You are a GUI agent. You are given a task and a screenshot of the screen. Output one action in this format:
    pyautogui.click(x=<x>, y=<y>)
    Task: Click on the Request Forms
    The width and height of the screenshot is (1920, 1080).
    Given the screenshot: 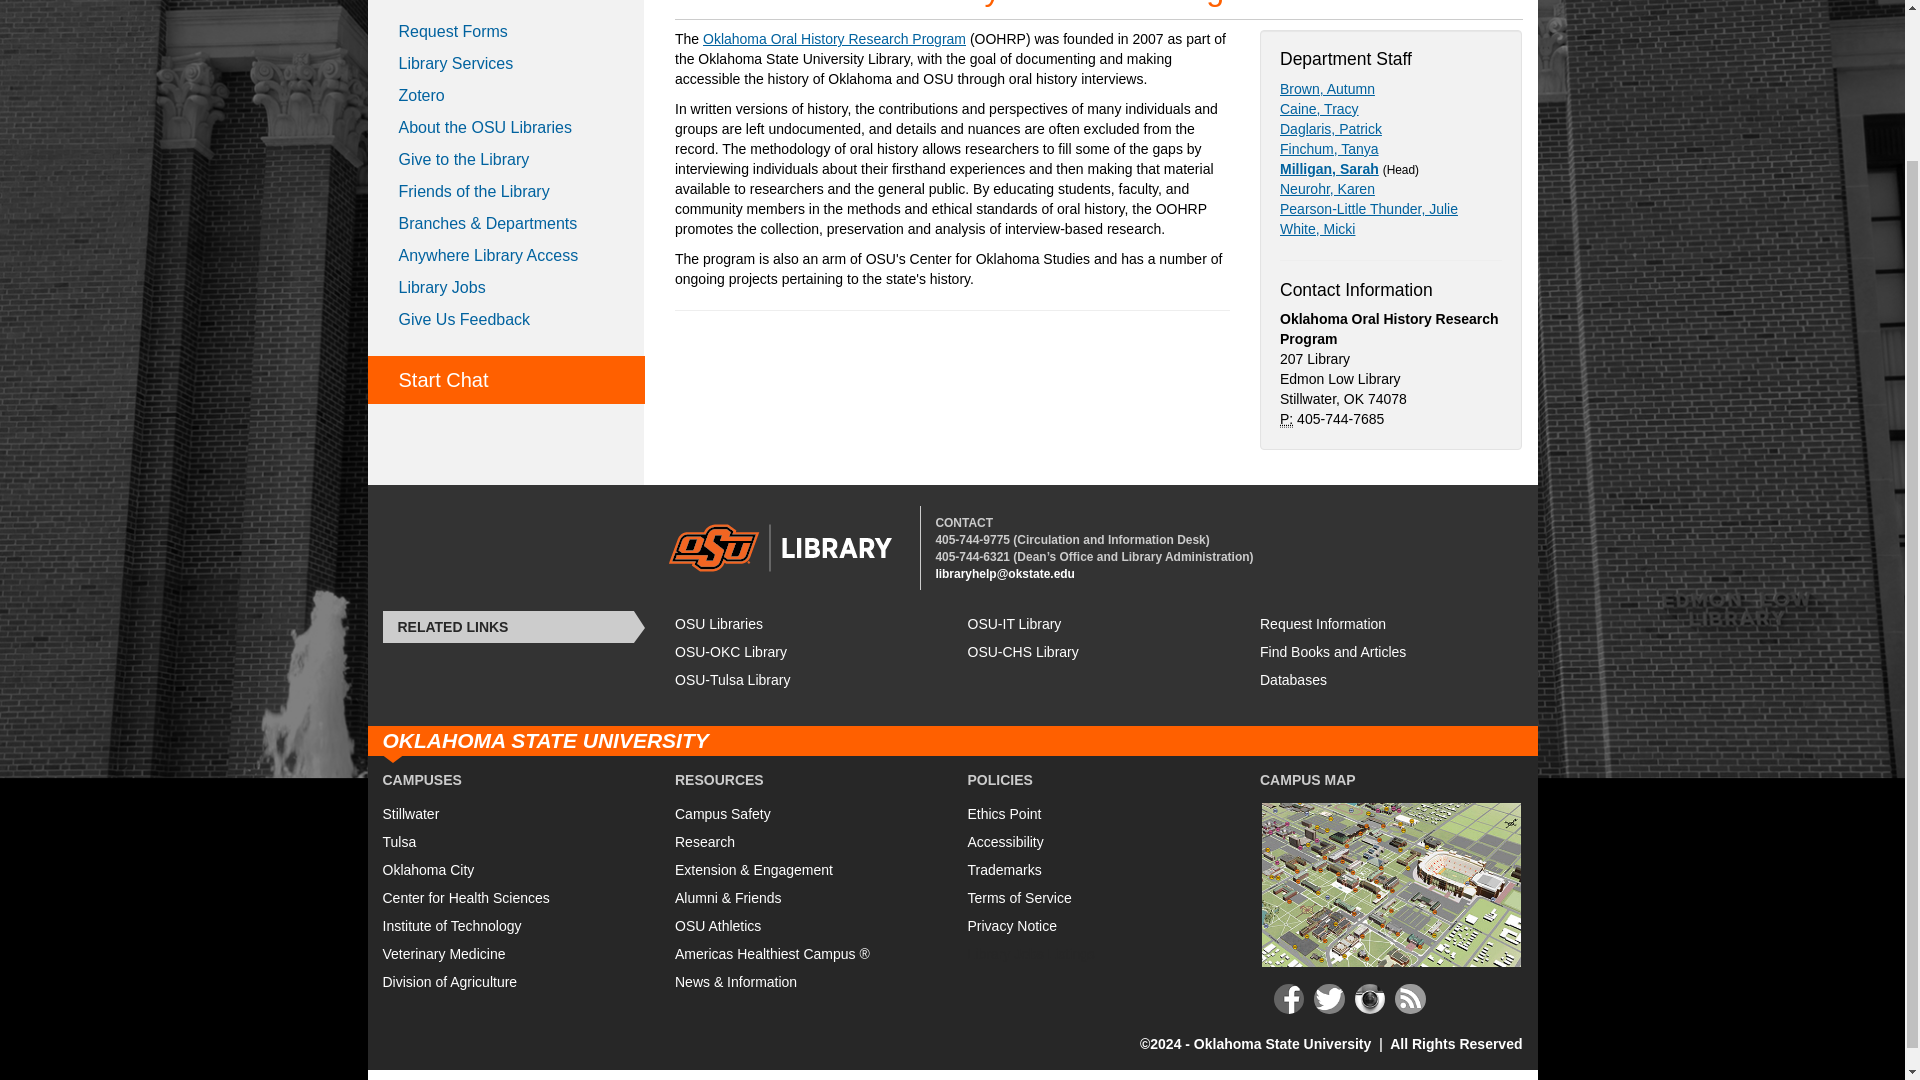 What is the action you would take?
    pyautogui.click(x=506, y=32)
    